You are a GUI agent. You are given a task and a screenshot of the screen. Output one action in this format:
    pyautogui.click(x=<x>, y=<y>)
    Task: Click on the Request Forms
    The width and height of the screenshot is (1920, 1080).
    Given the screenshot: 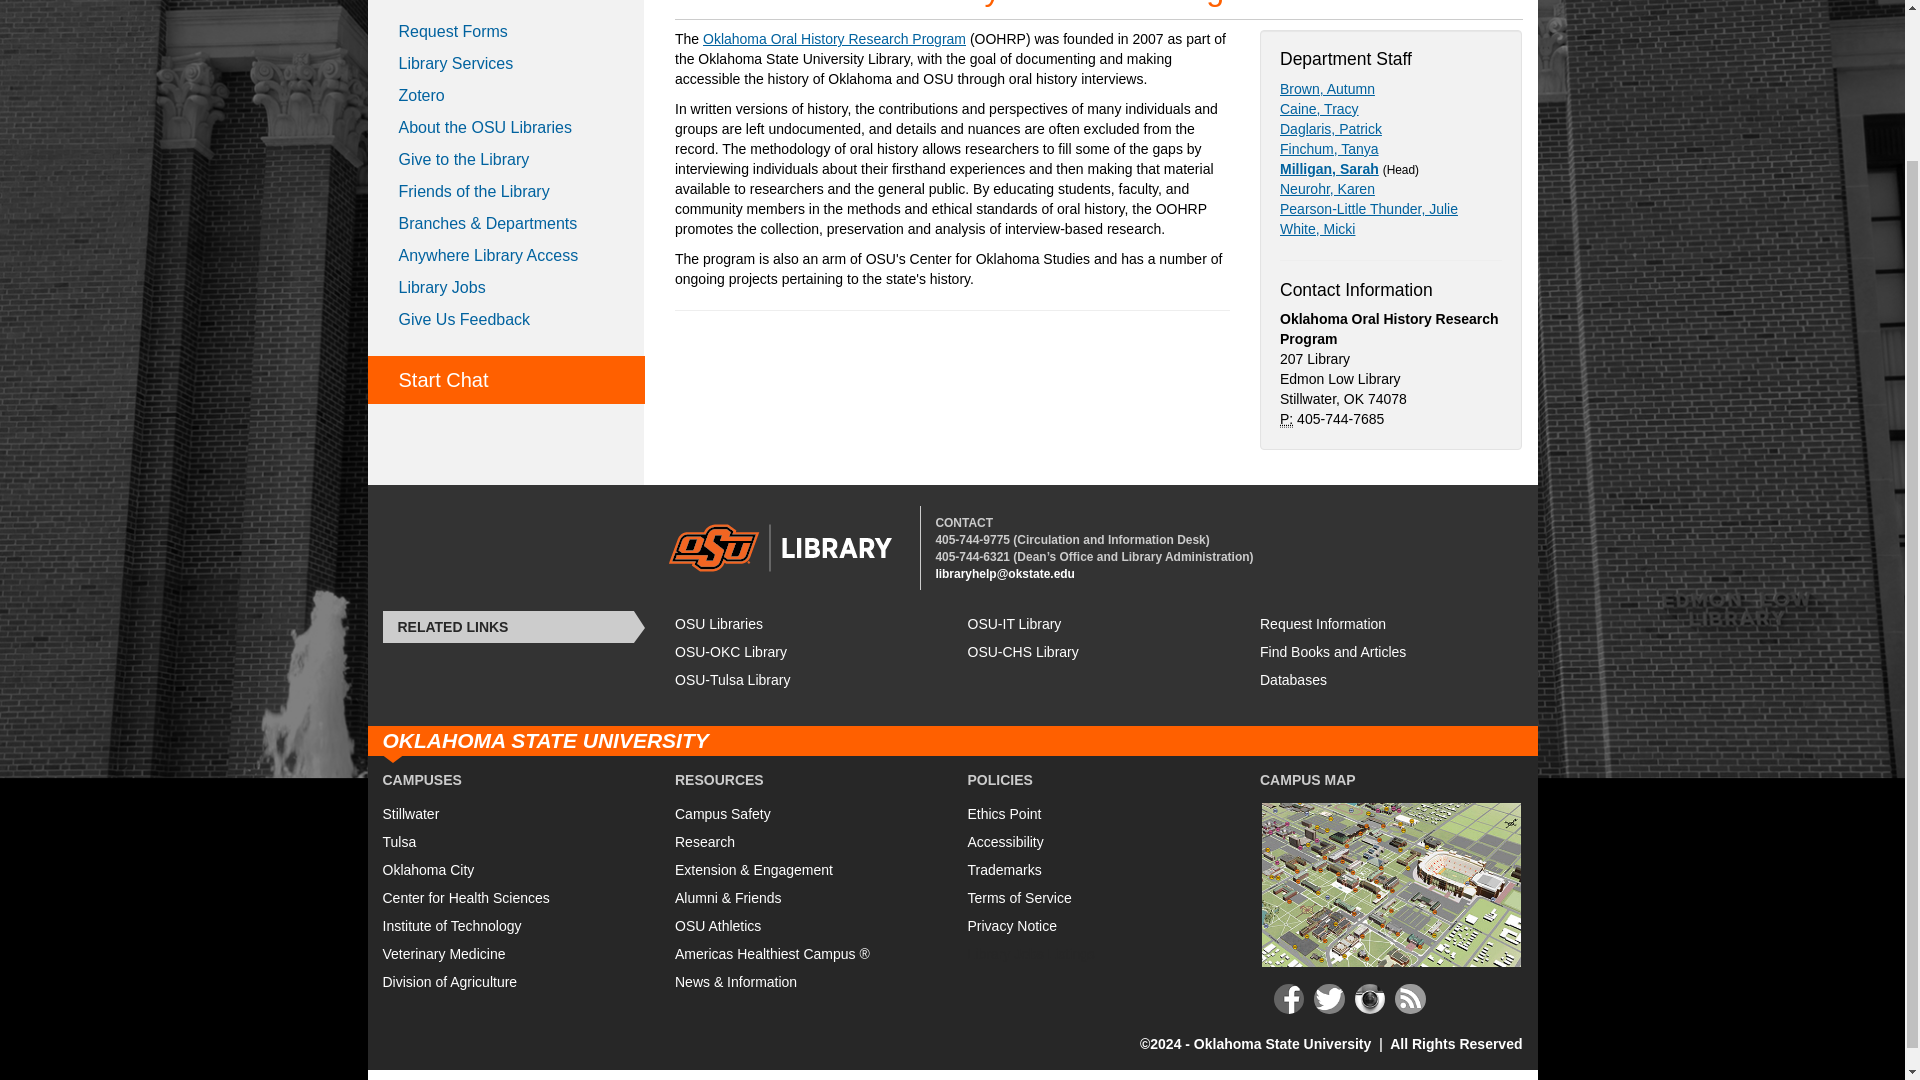 What is the action you would take?
    pyautogui.click(x=506, y=32)
    